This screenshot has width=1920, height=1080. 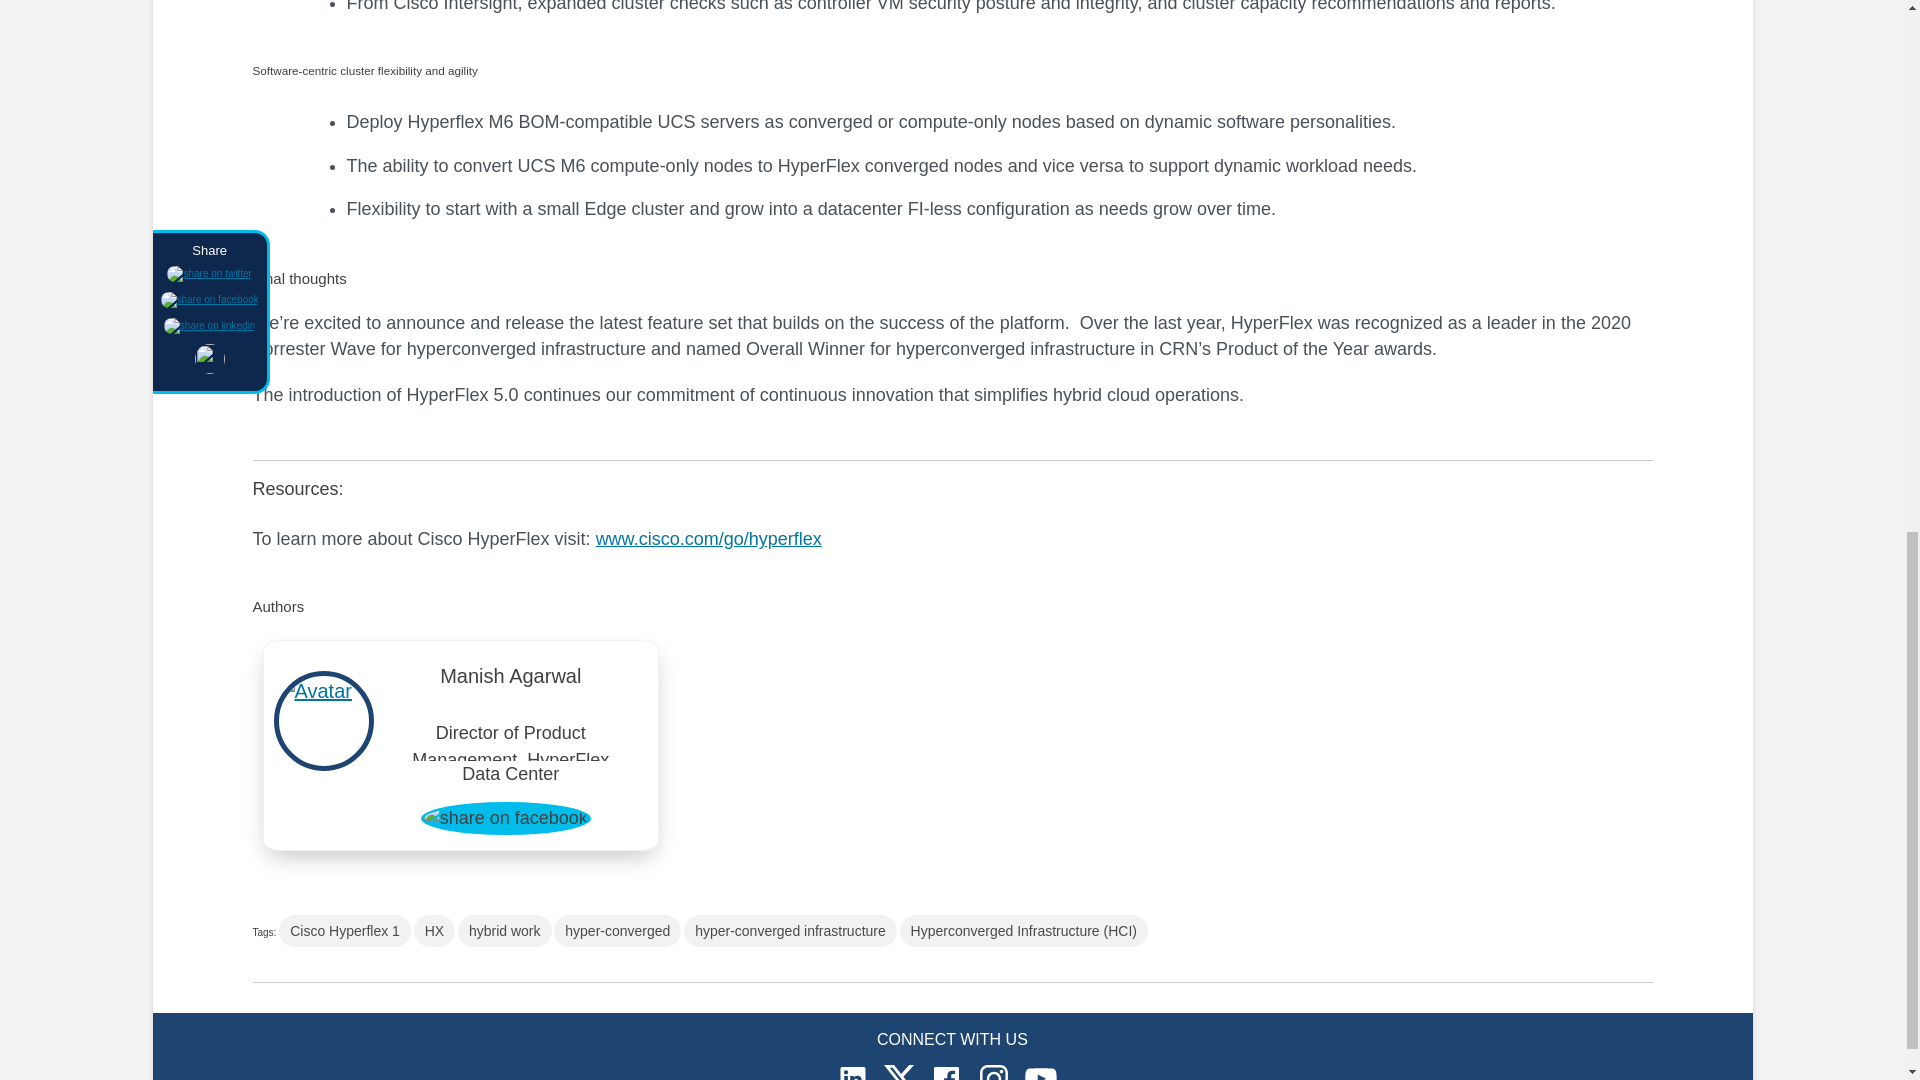 I want to click on hybrid work, so click(x=505, y=930).